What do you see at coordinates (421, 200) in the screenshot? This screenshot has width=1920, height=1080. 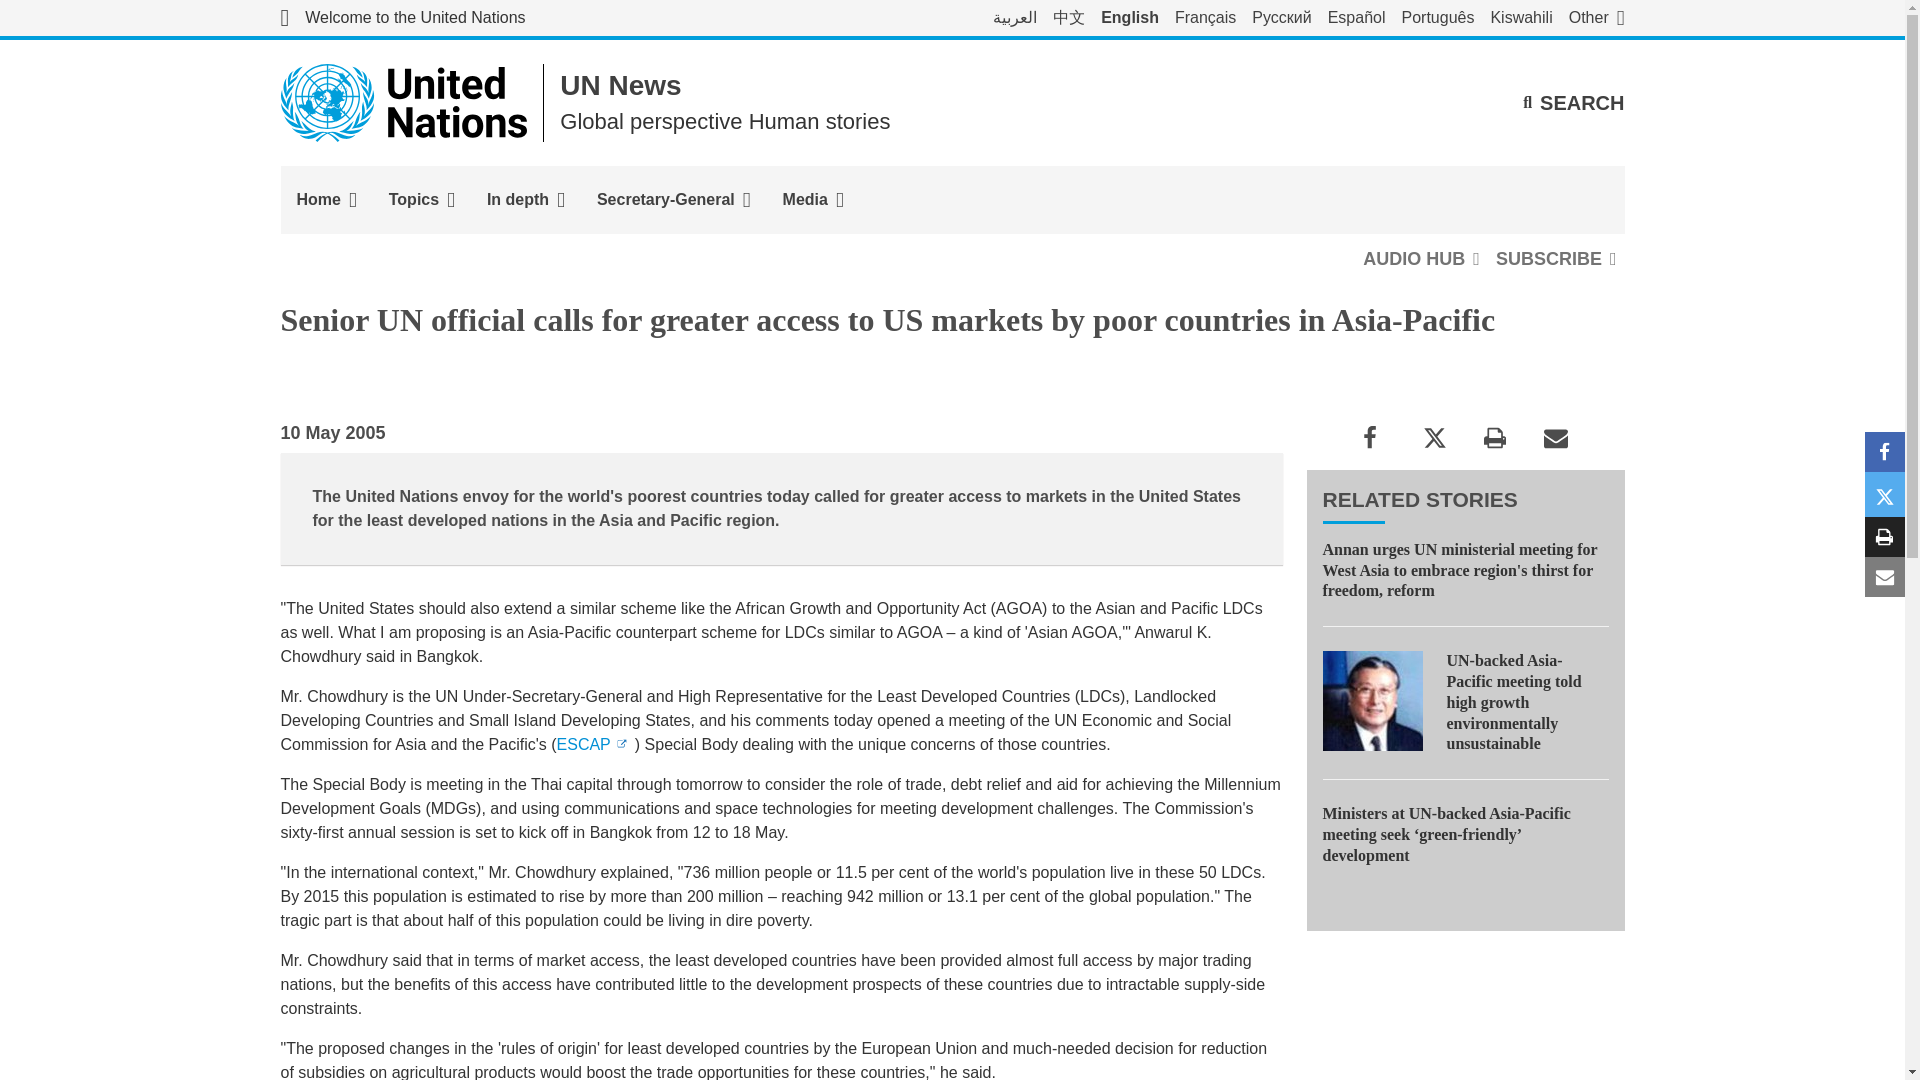 I see `Topics` at bounding box center [421, 200].